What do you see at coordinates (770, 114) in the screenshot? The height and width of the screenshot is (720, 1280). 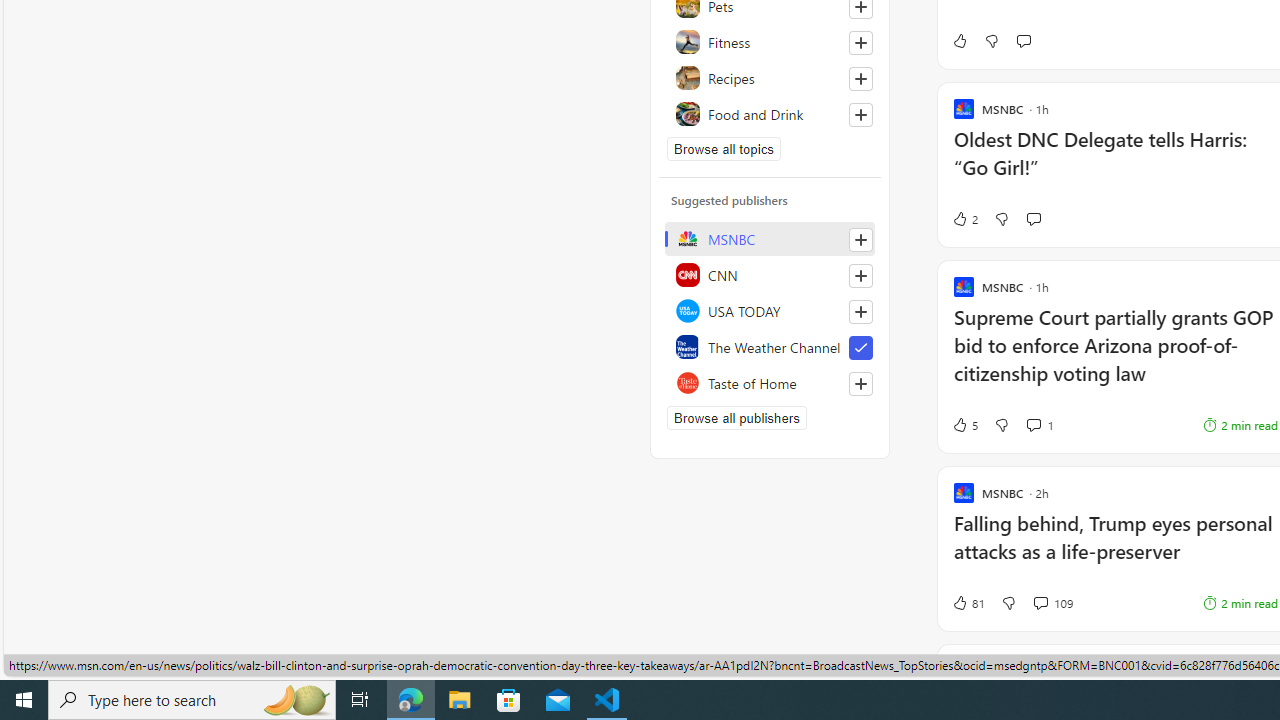 I see `Food and Drink` at bounding box center [770, 114].